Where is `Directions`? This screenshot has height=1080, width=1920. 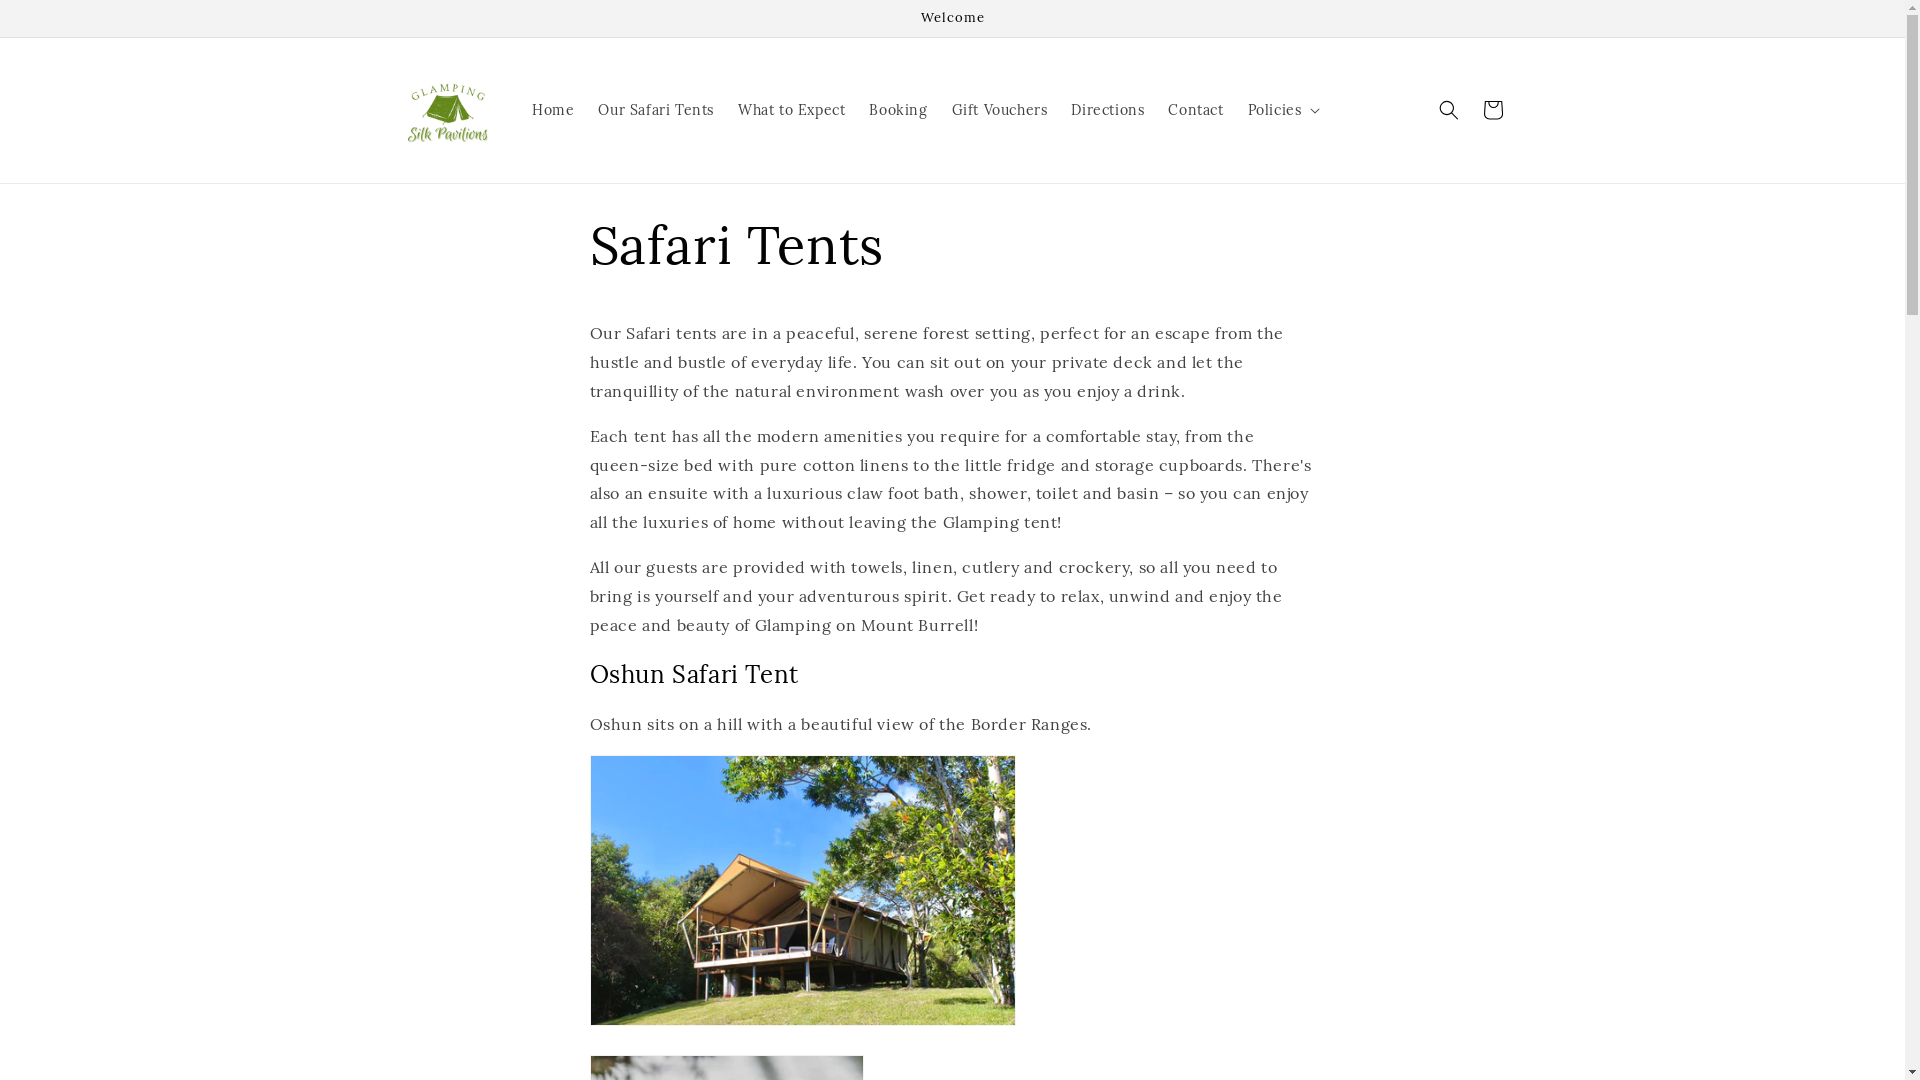 Directions is located at coordinates (1108, 110).